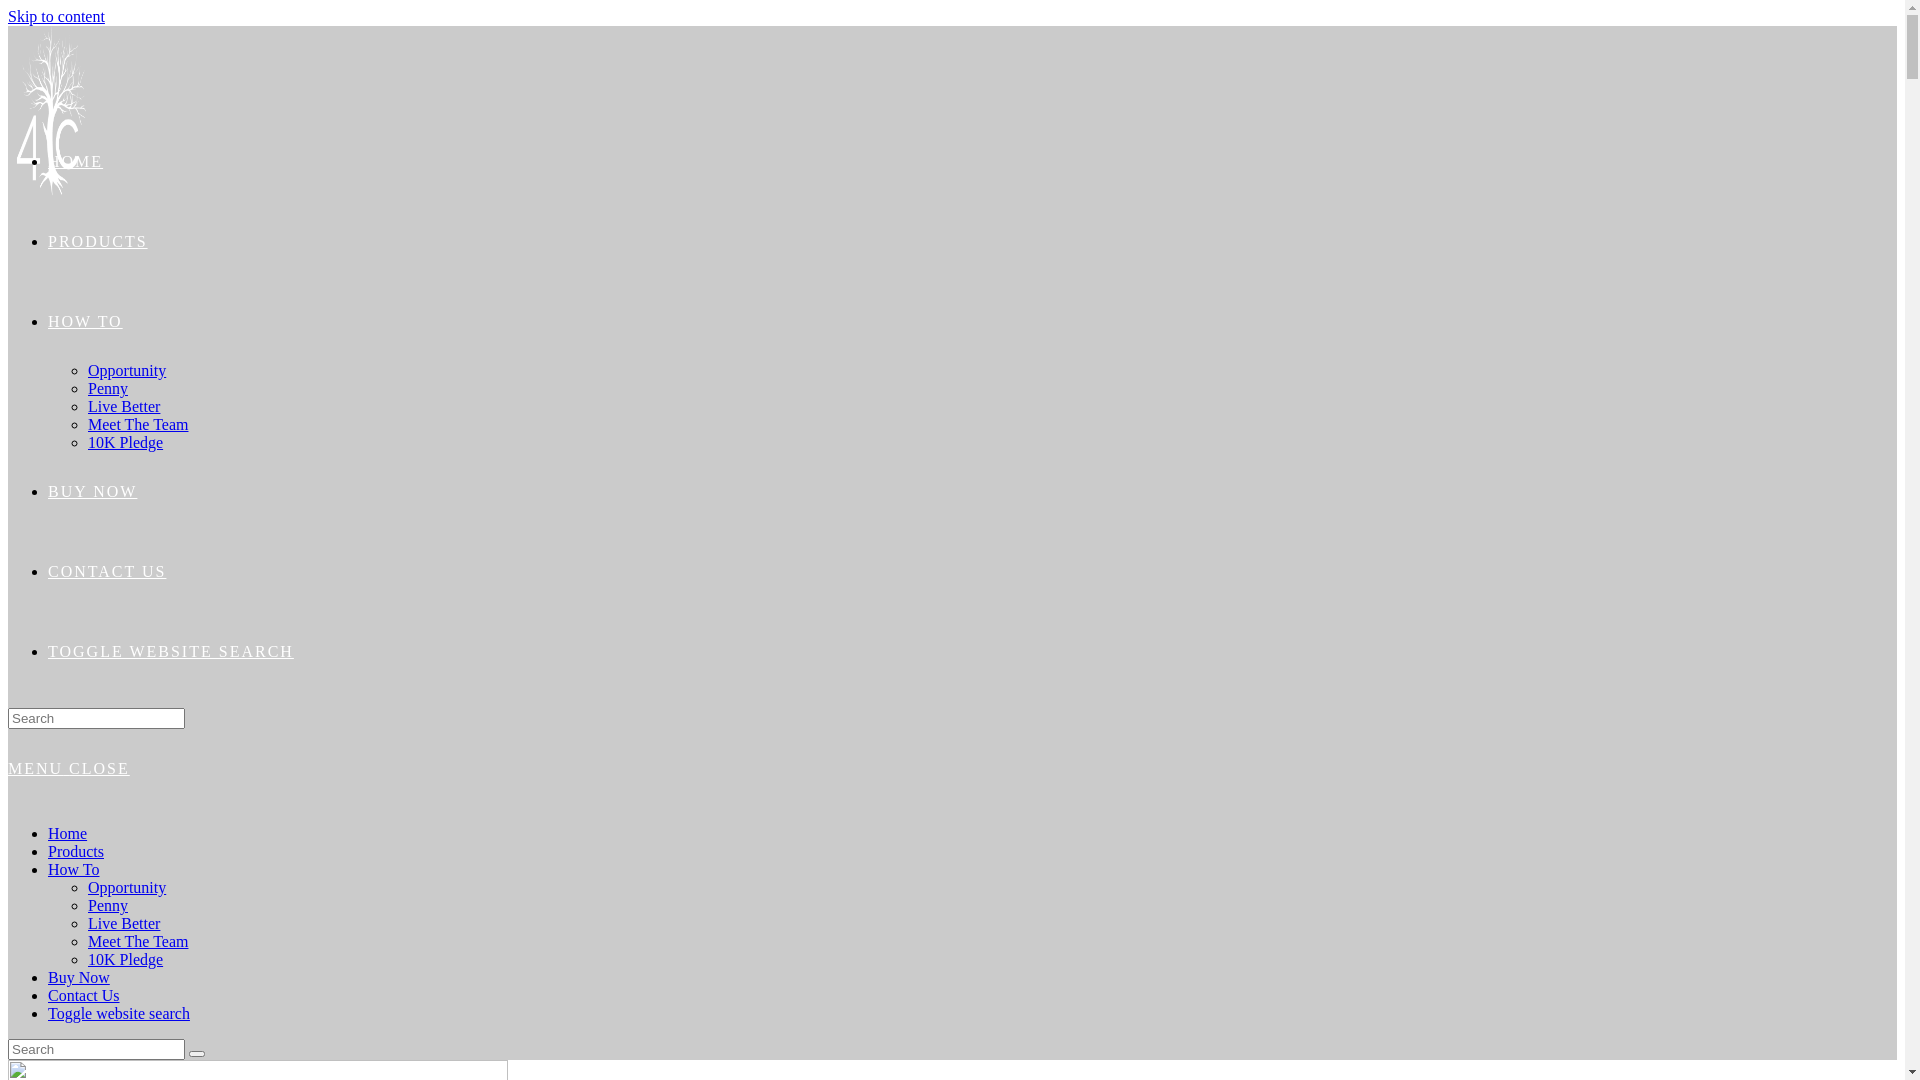  What do you see at coordinates (124, 406) in the screenshot?
I see `Live Better` at bounding box center [124, 406].